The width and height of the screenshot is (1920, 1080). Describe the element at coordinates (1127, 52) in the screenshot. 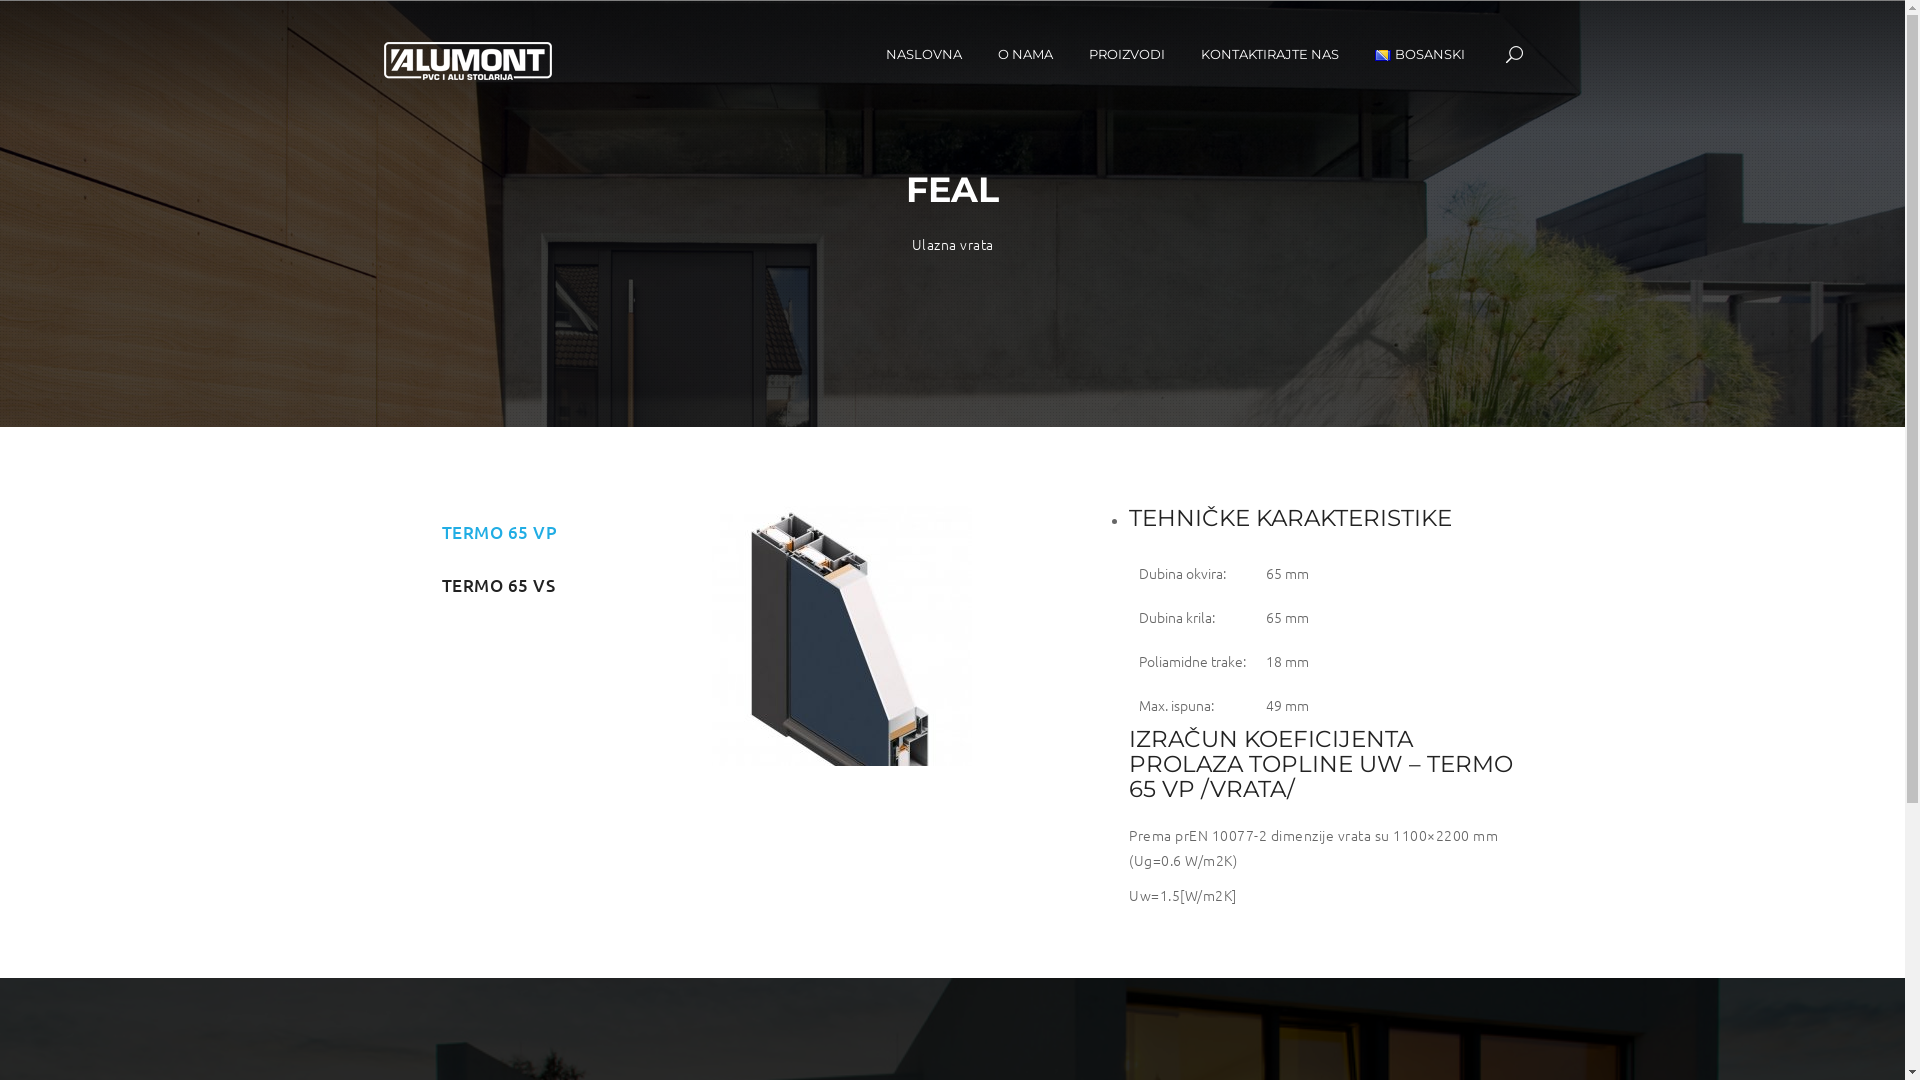

I see `PROIZVODI` at that location.